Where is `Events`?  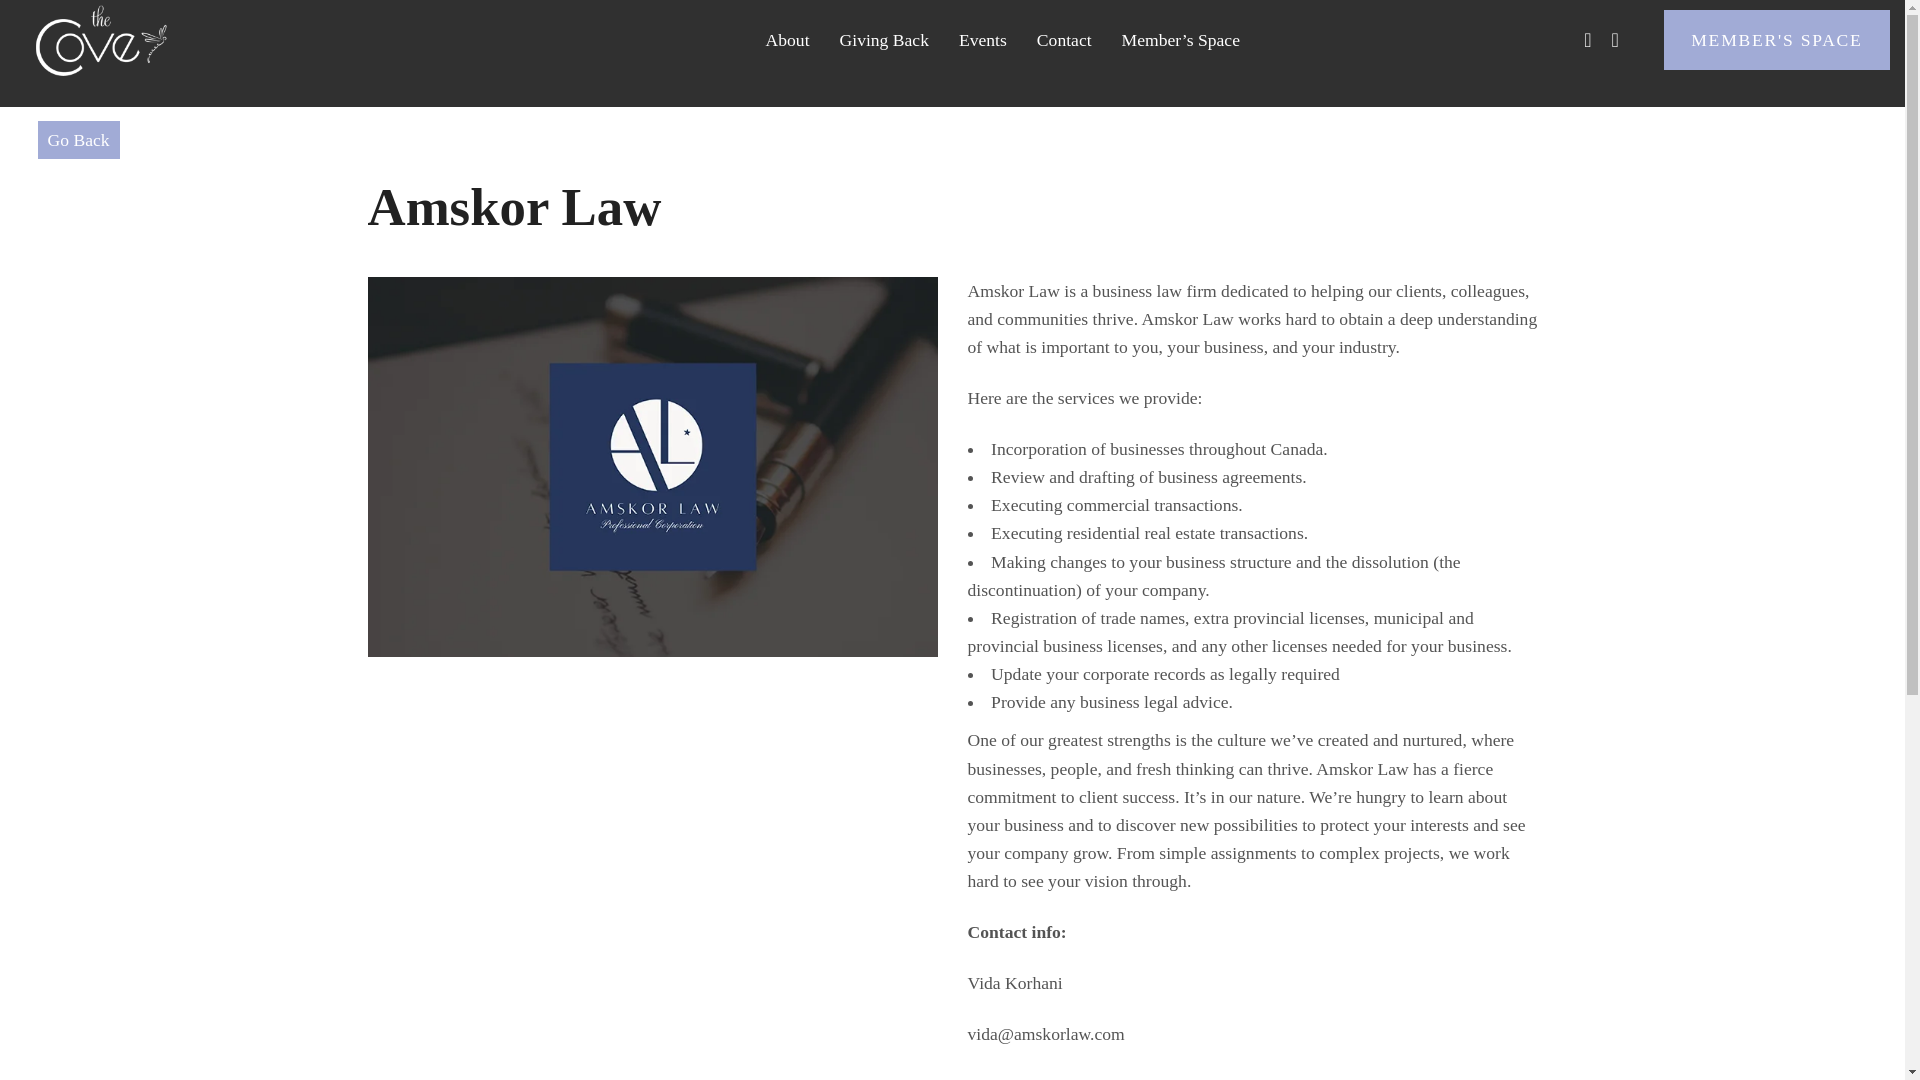 Events is located at coordinates (982, 40).